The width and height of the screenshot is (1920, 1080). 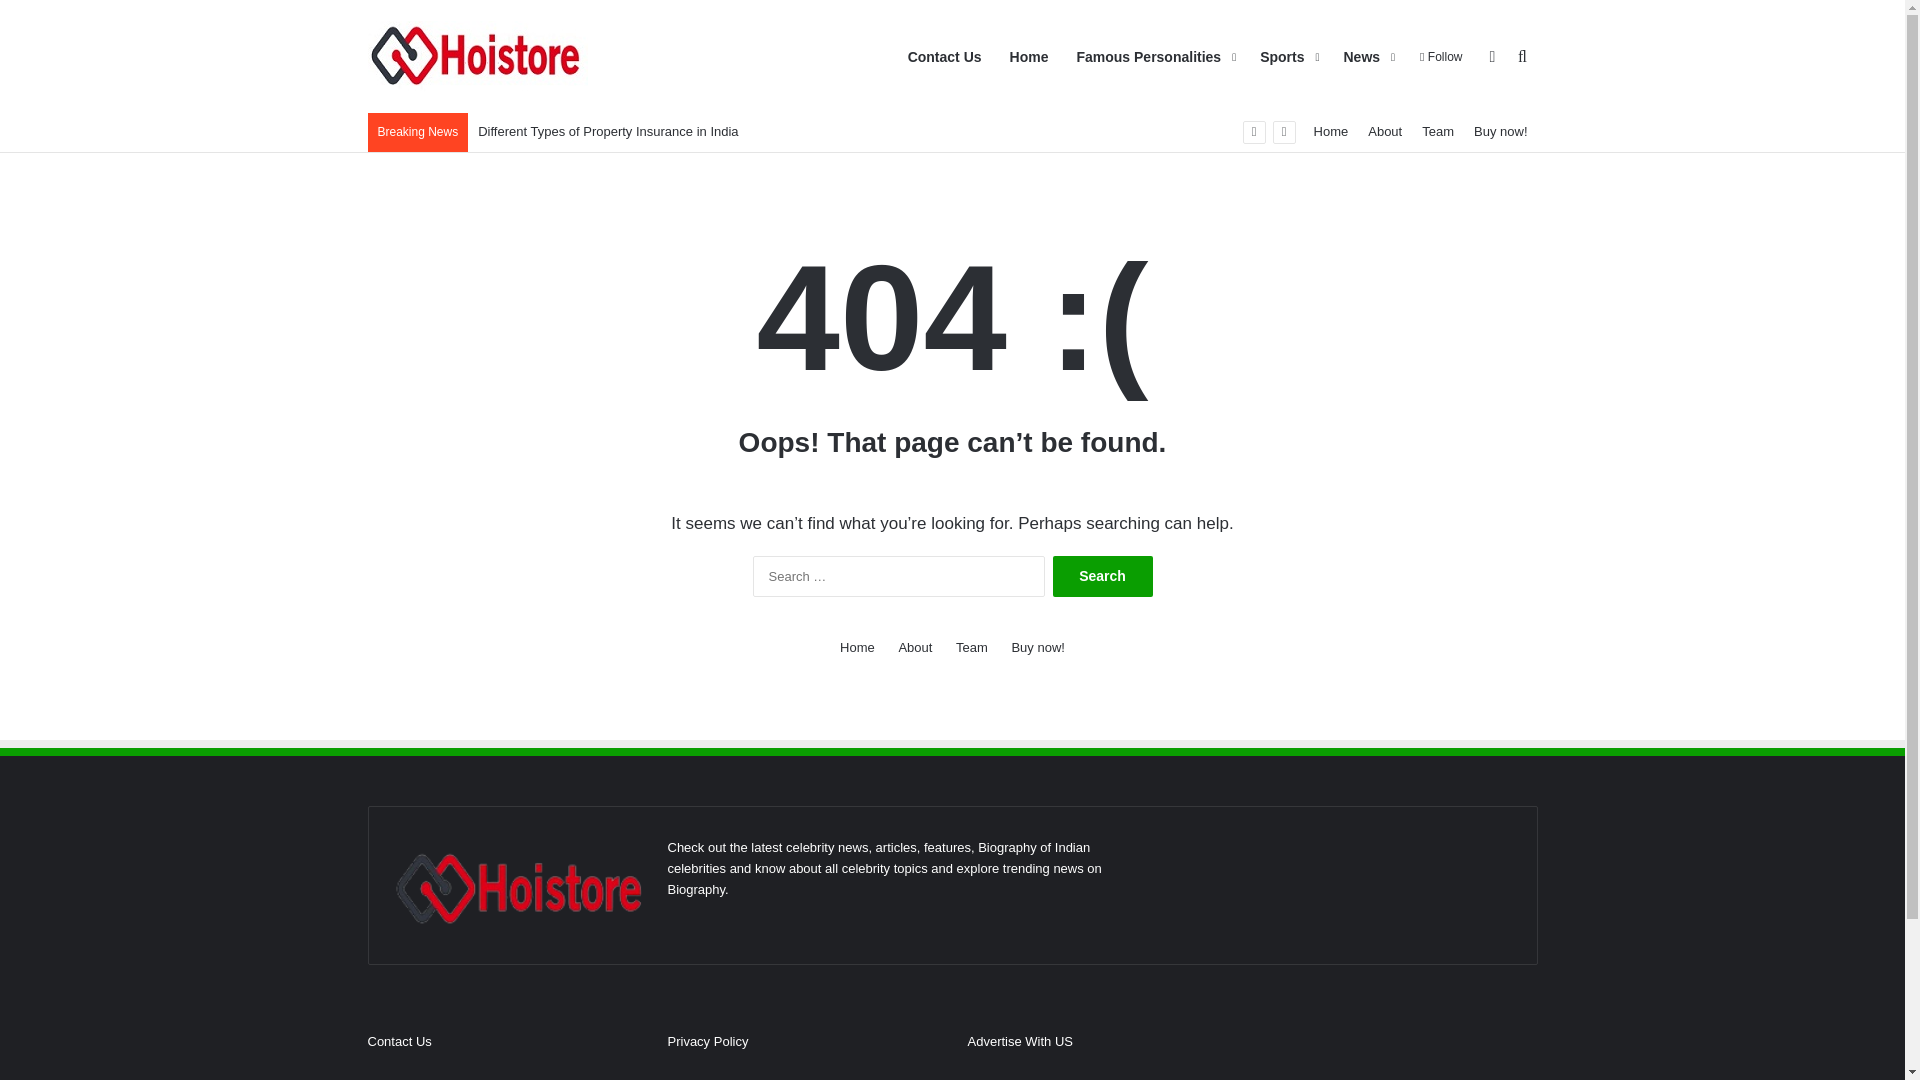 What do you see at coordinates (1037, 647) in the screenshot?
I see `Buy now!` at bounding box center [1037, 647].